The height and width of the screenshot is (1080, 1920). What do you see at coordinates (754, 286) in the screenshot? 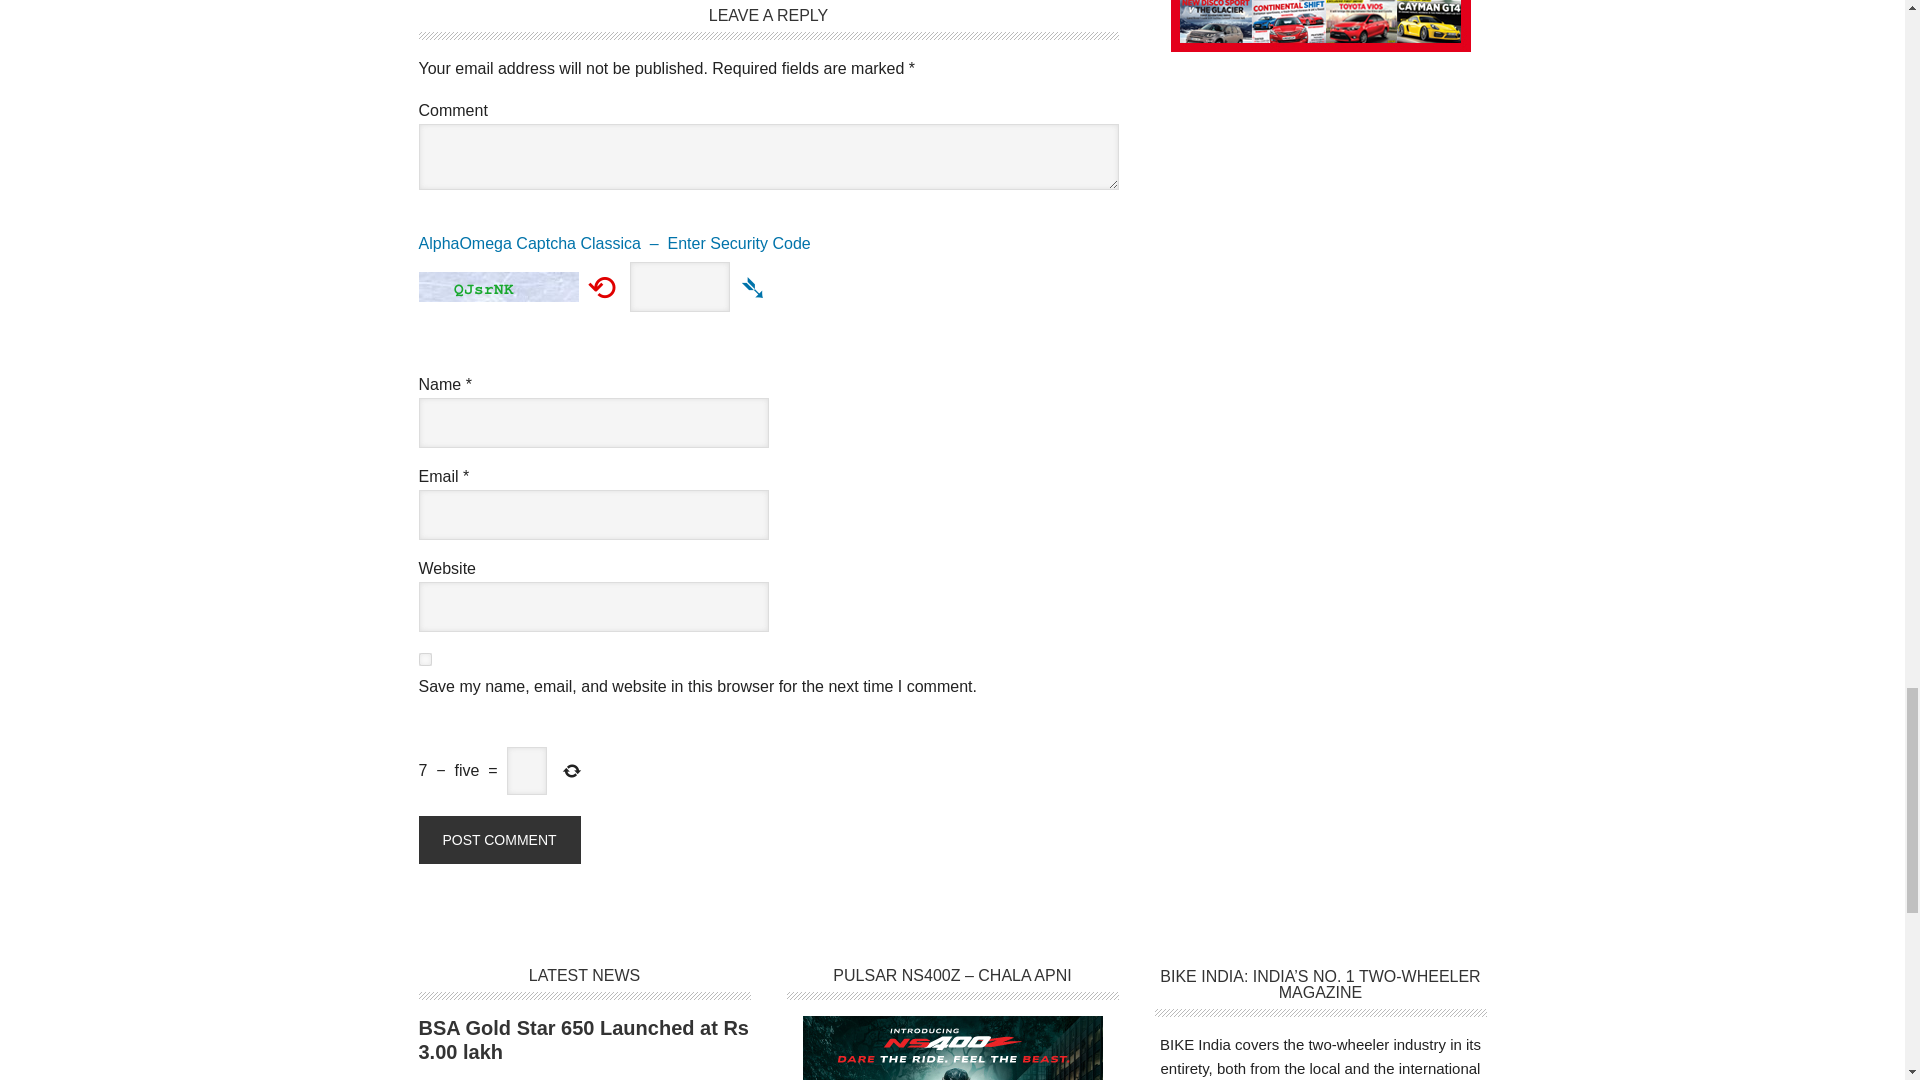
I see ` Checkout the AlphaOmega Captcha Plugin at WordPress.org ` at bounding box center [754, 286].